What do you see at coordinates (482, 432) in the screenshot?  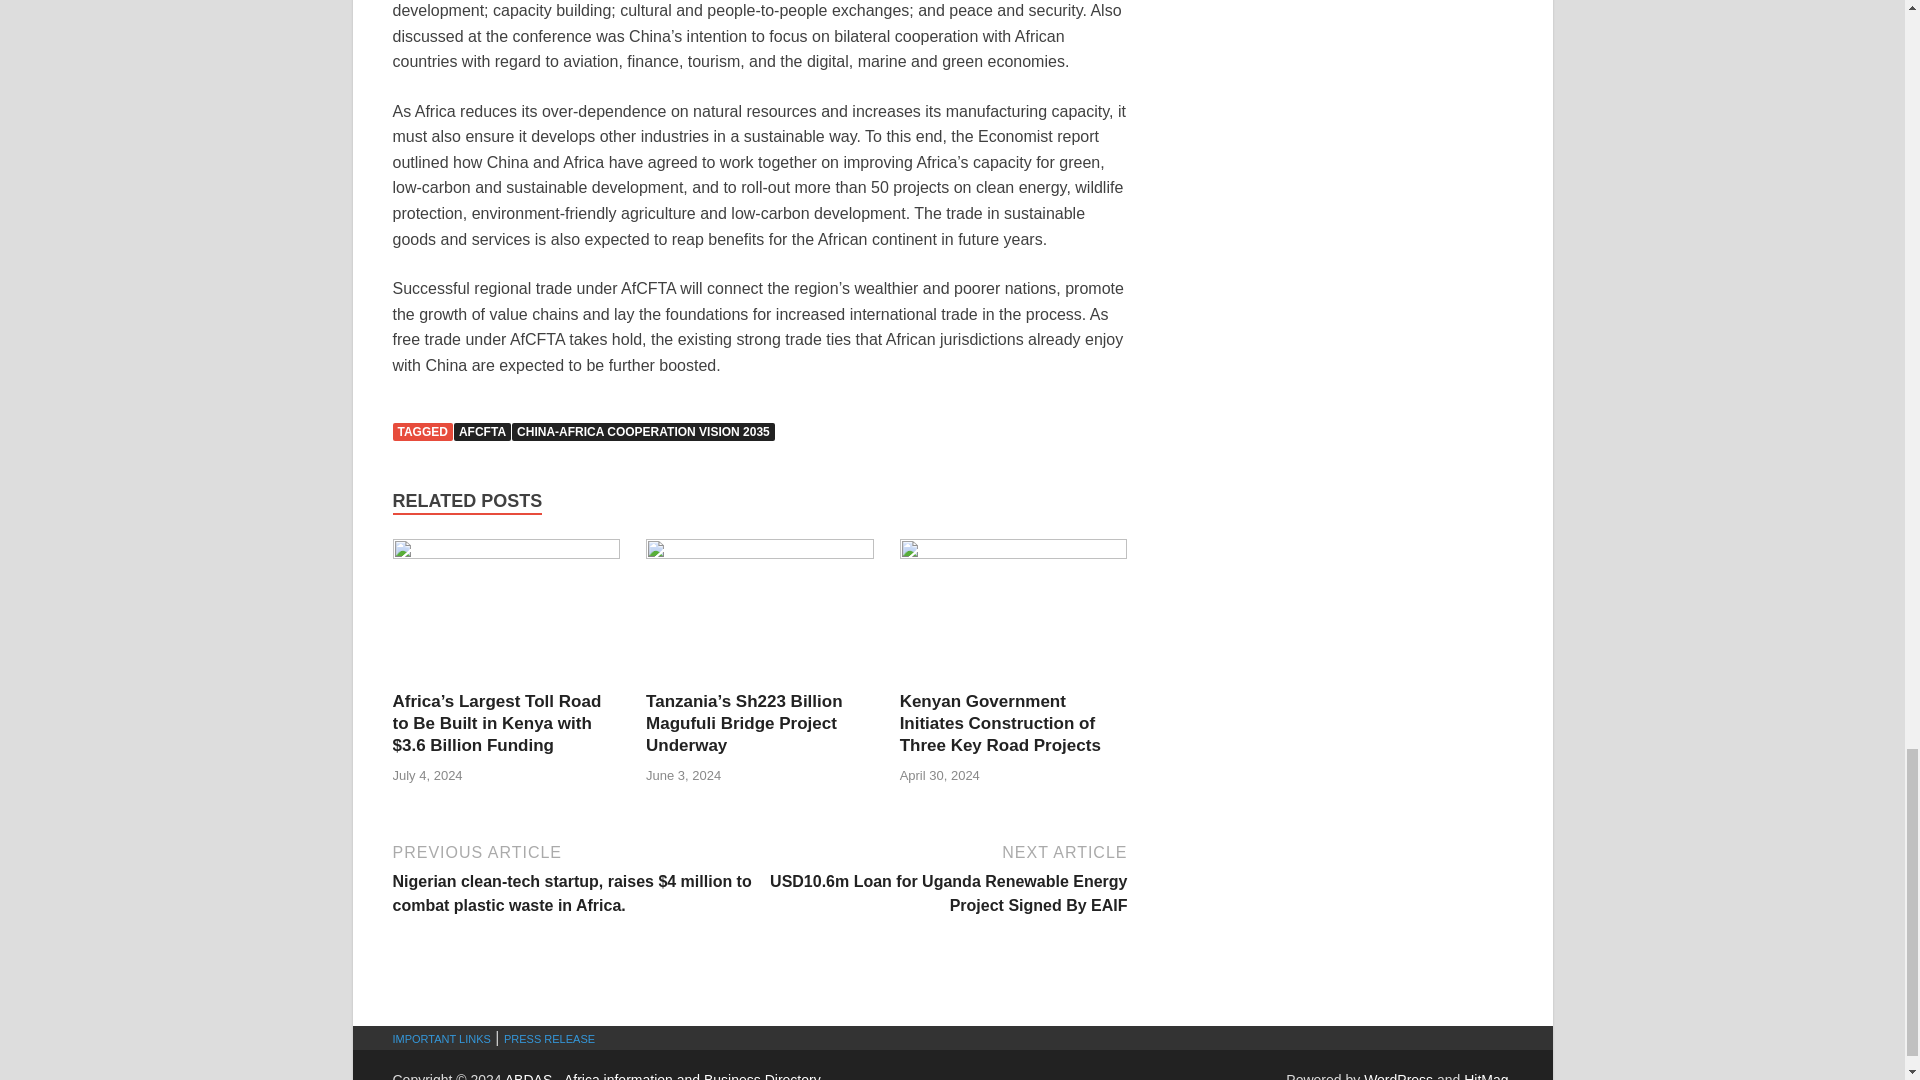 I see `AFCFTA` at bounding box center [482, 432].